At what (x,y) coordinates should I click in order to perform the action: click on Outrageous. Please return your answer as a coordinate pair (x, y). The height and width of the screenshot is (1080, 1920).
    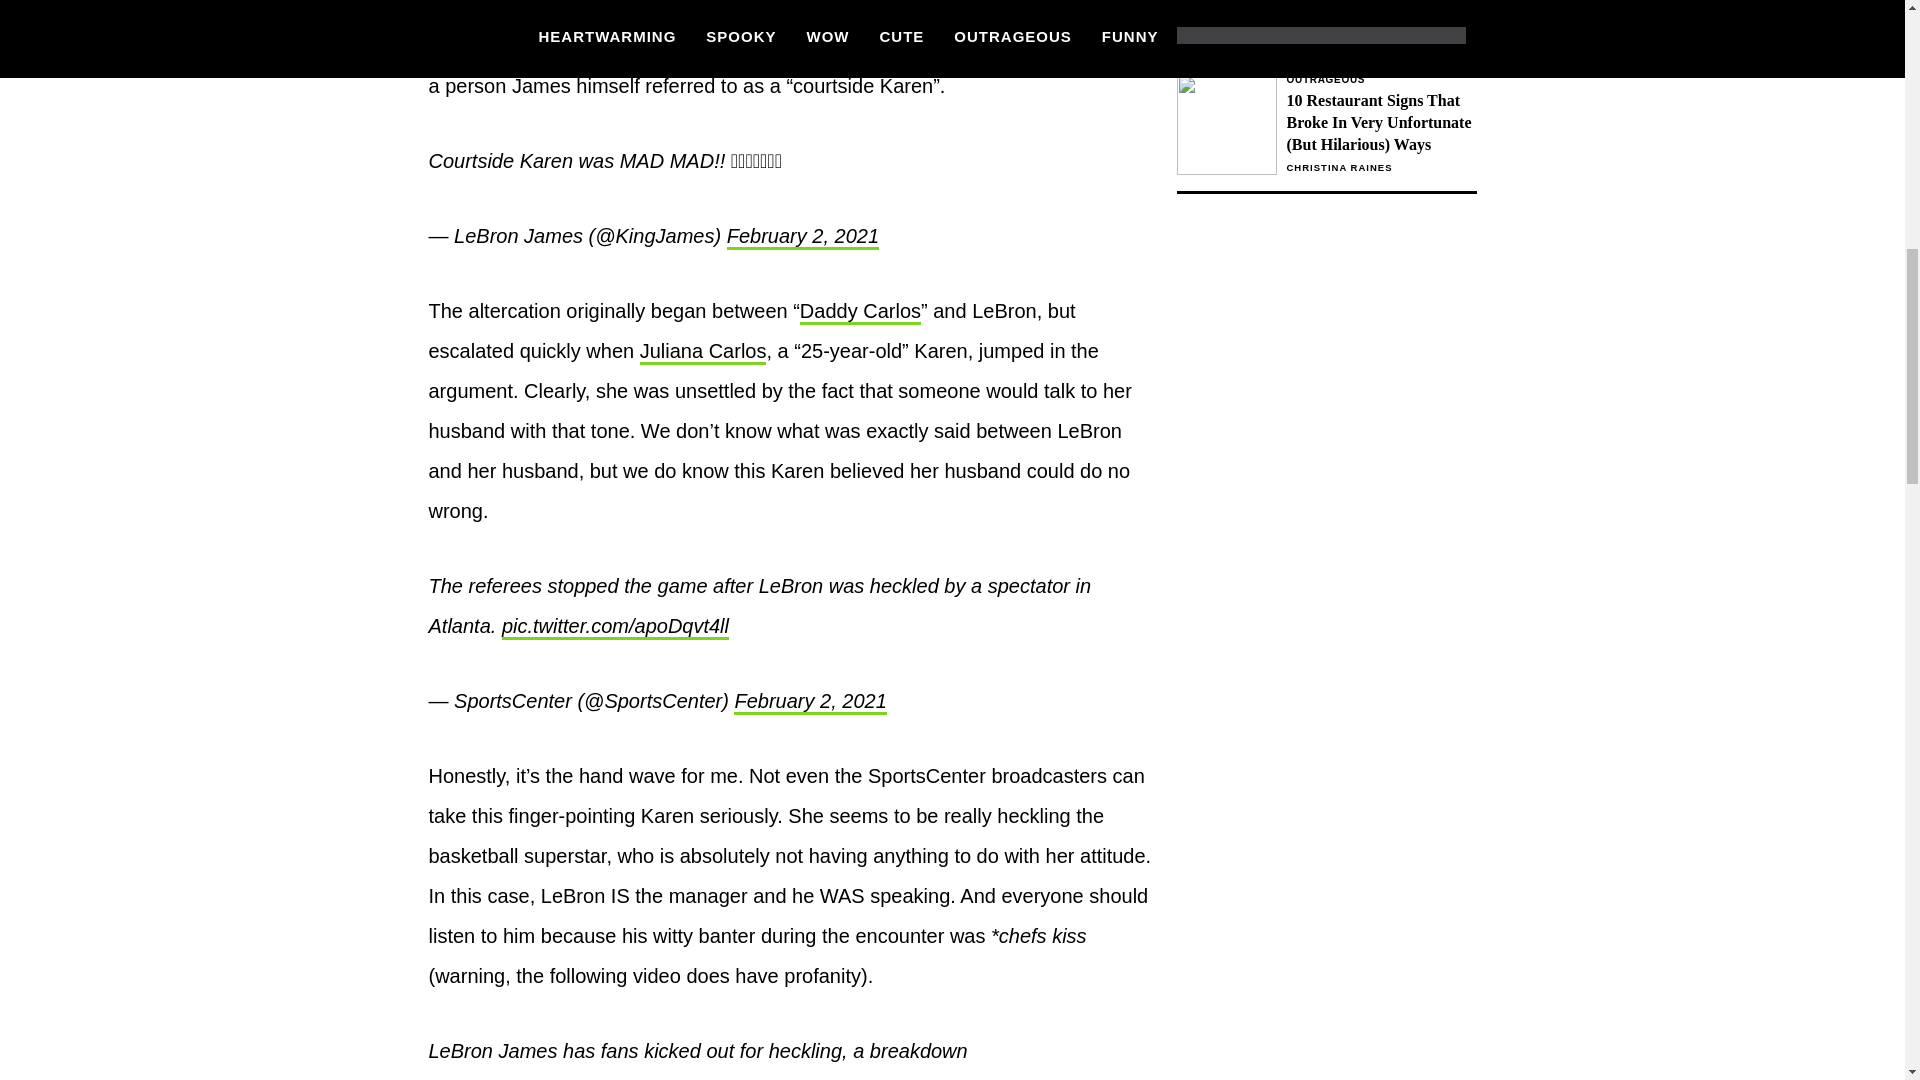
    Looking at the image, I should click on (750, 30).